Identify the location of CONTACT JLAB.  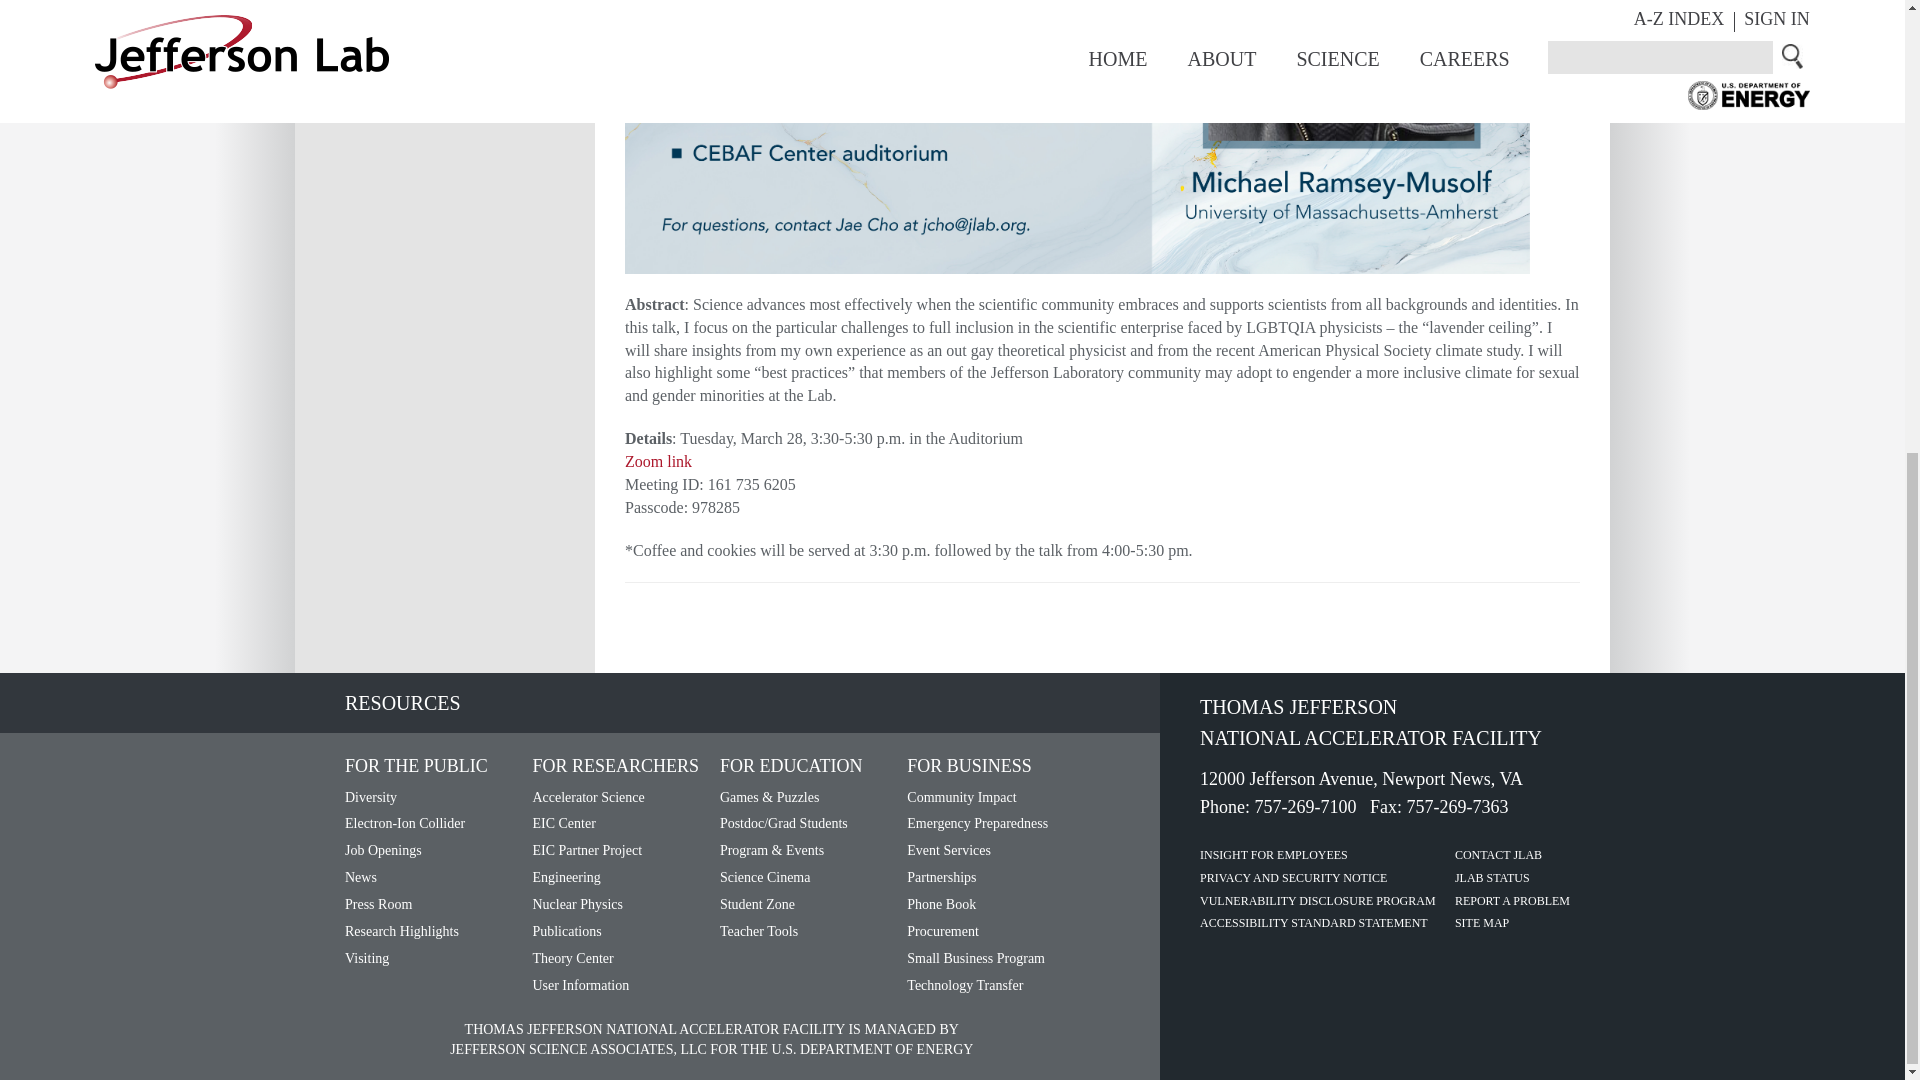
(1498, 854).